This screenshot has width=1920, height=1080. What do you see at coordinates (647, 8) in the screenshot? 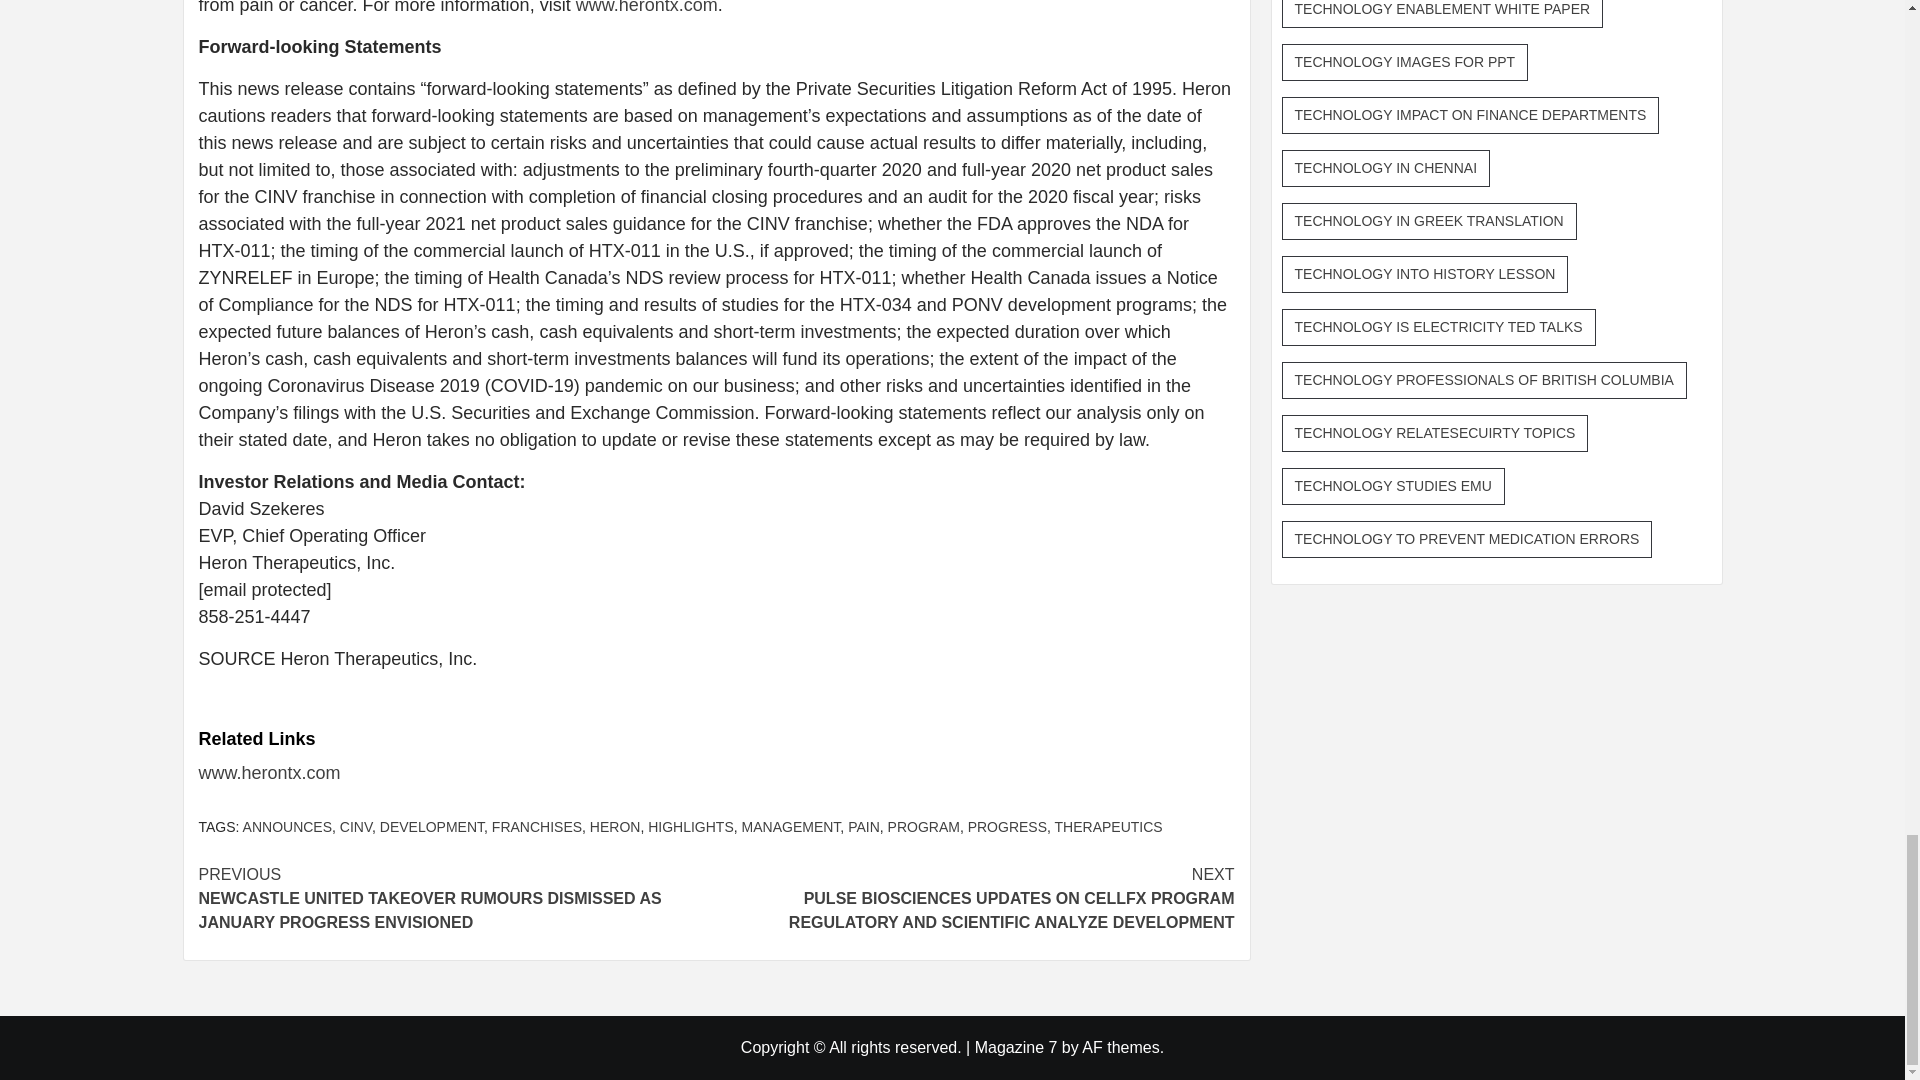
I see `www.herontx.com` at bounding box center [647, 8].